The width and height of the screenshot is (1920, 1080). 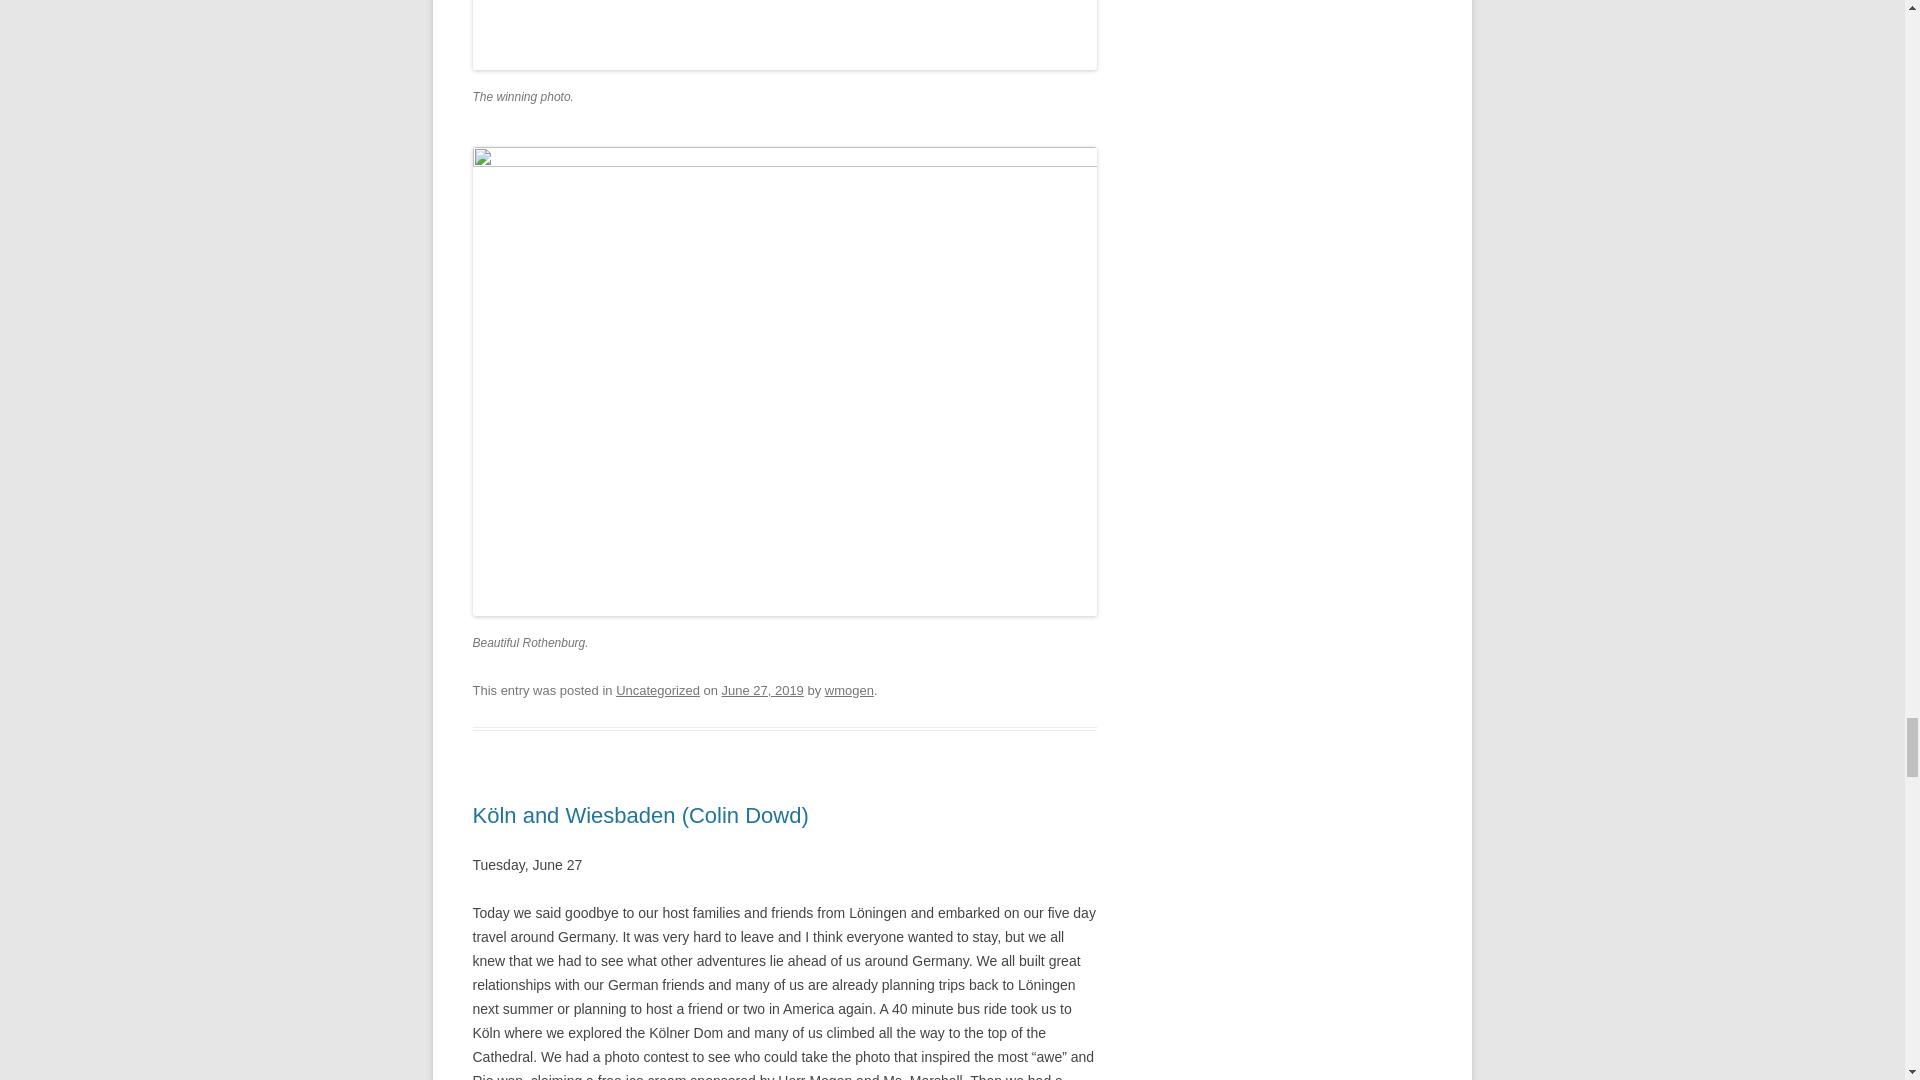 I want to click on 12:58 pm, so click(x=762, y=690).